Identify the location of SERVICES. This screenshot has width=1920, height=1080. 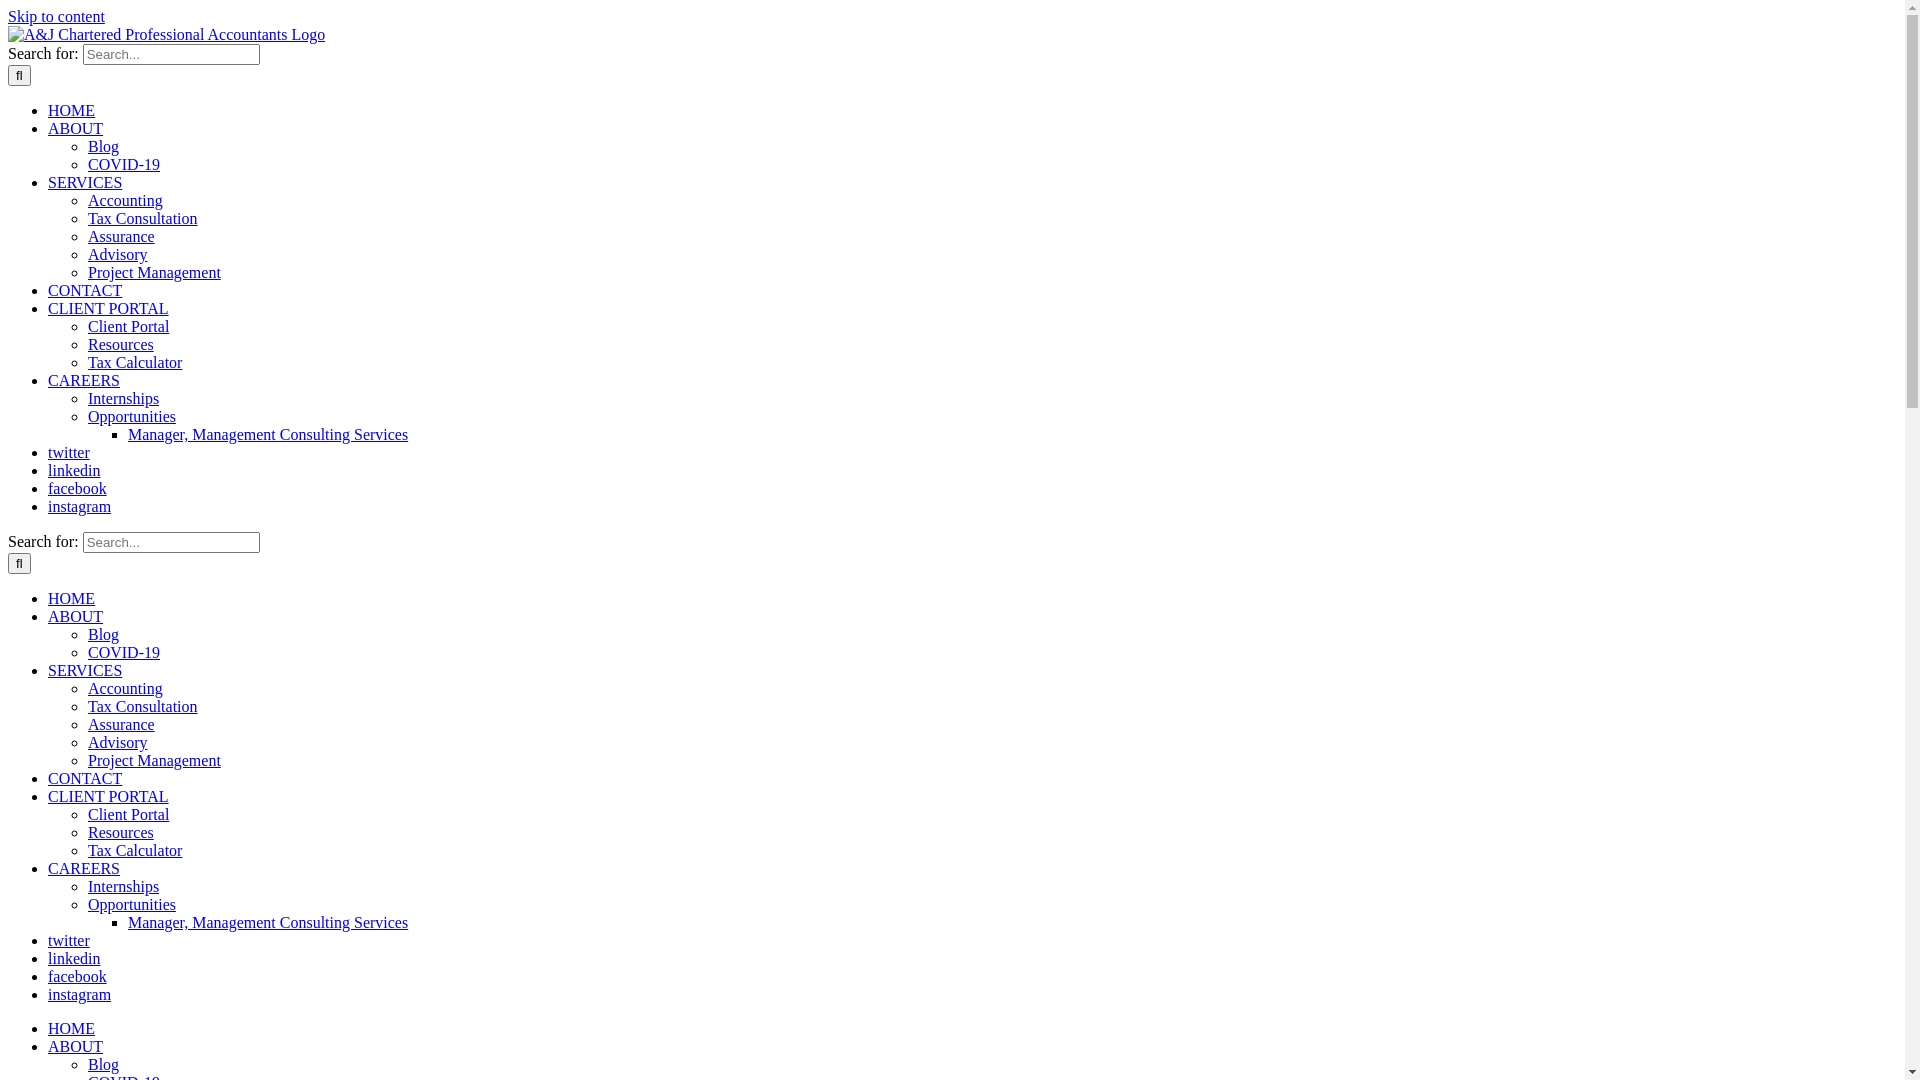
(85, 182).